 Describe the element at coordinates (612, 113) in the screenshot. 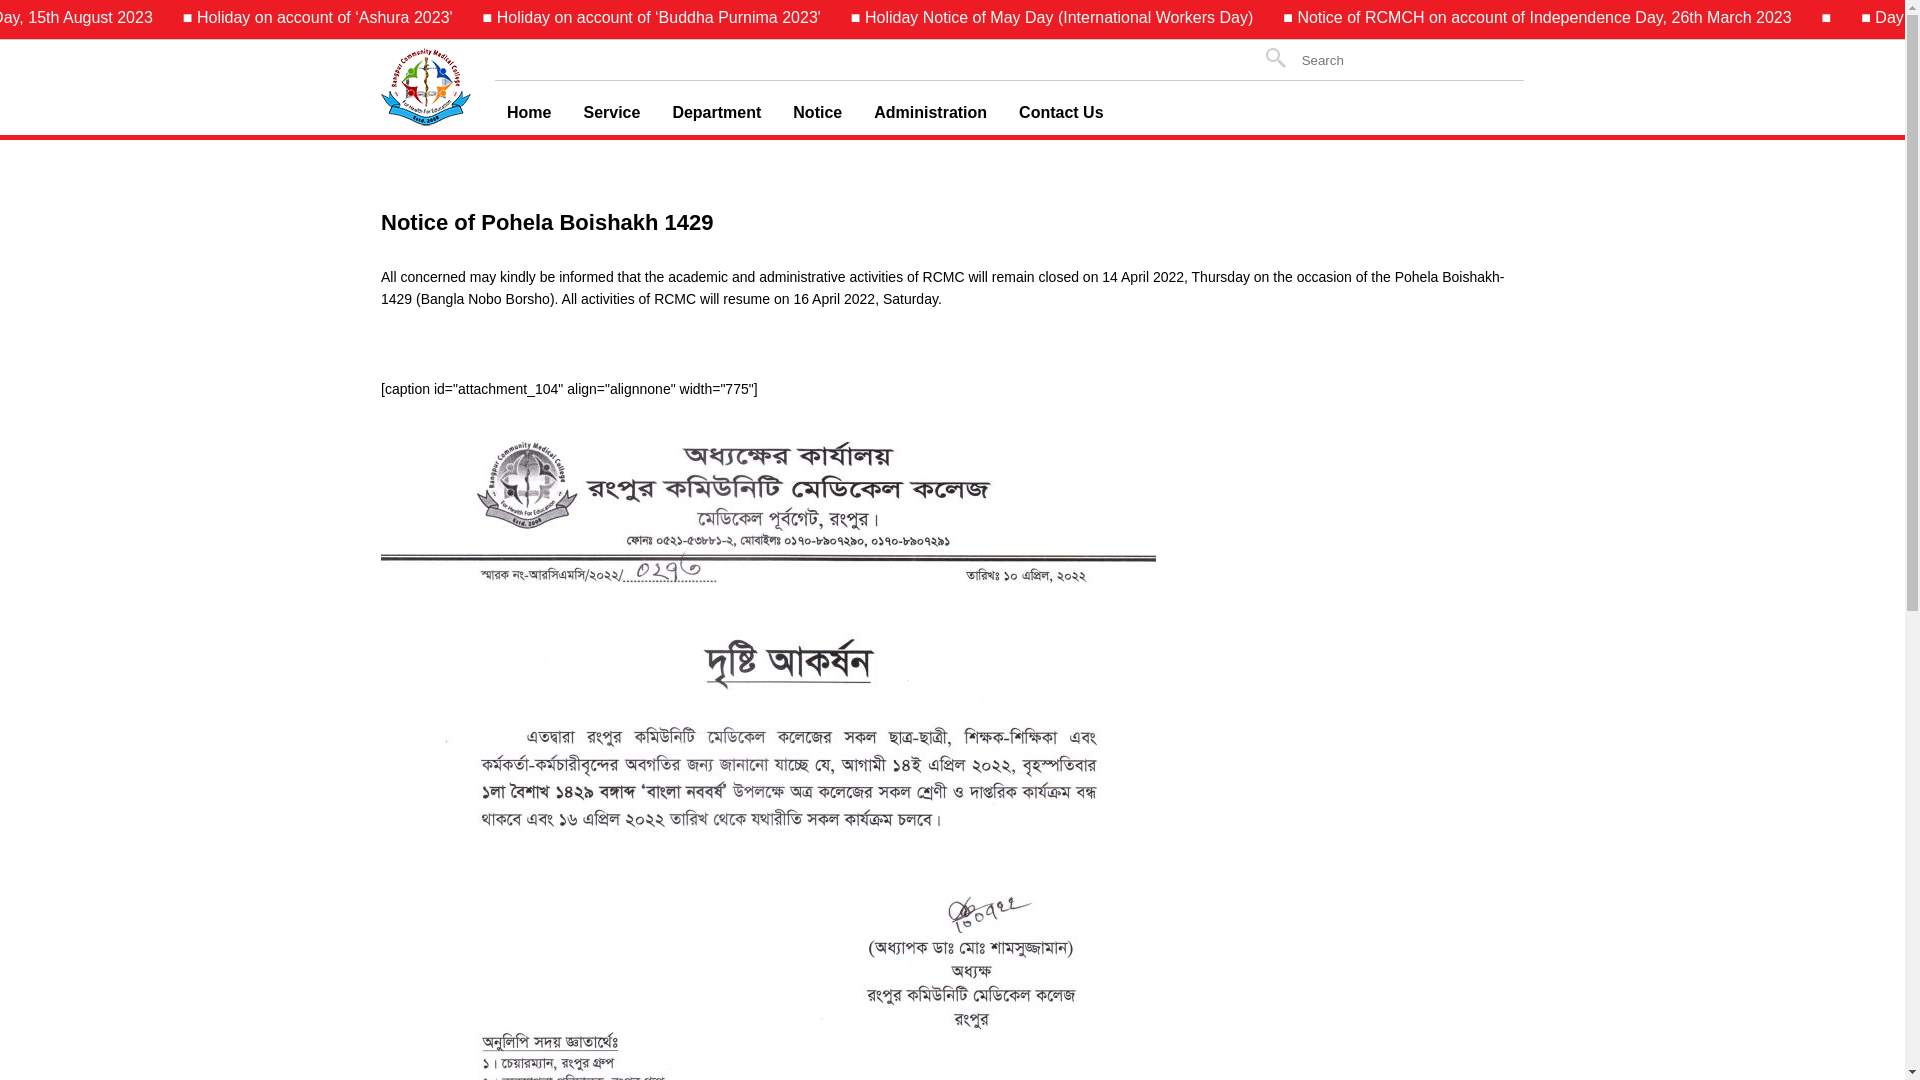

I see `Service` at that location.